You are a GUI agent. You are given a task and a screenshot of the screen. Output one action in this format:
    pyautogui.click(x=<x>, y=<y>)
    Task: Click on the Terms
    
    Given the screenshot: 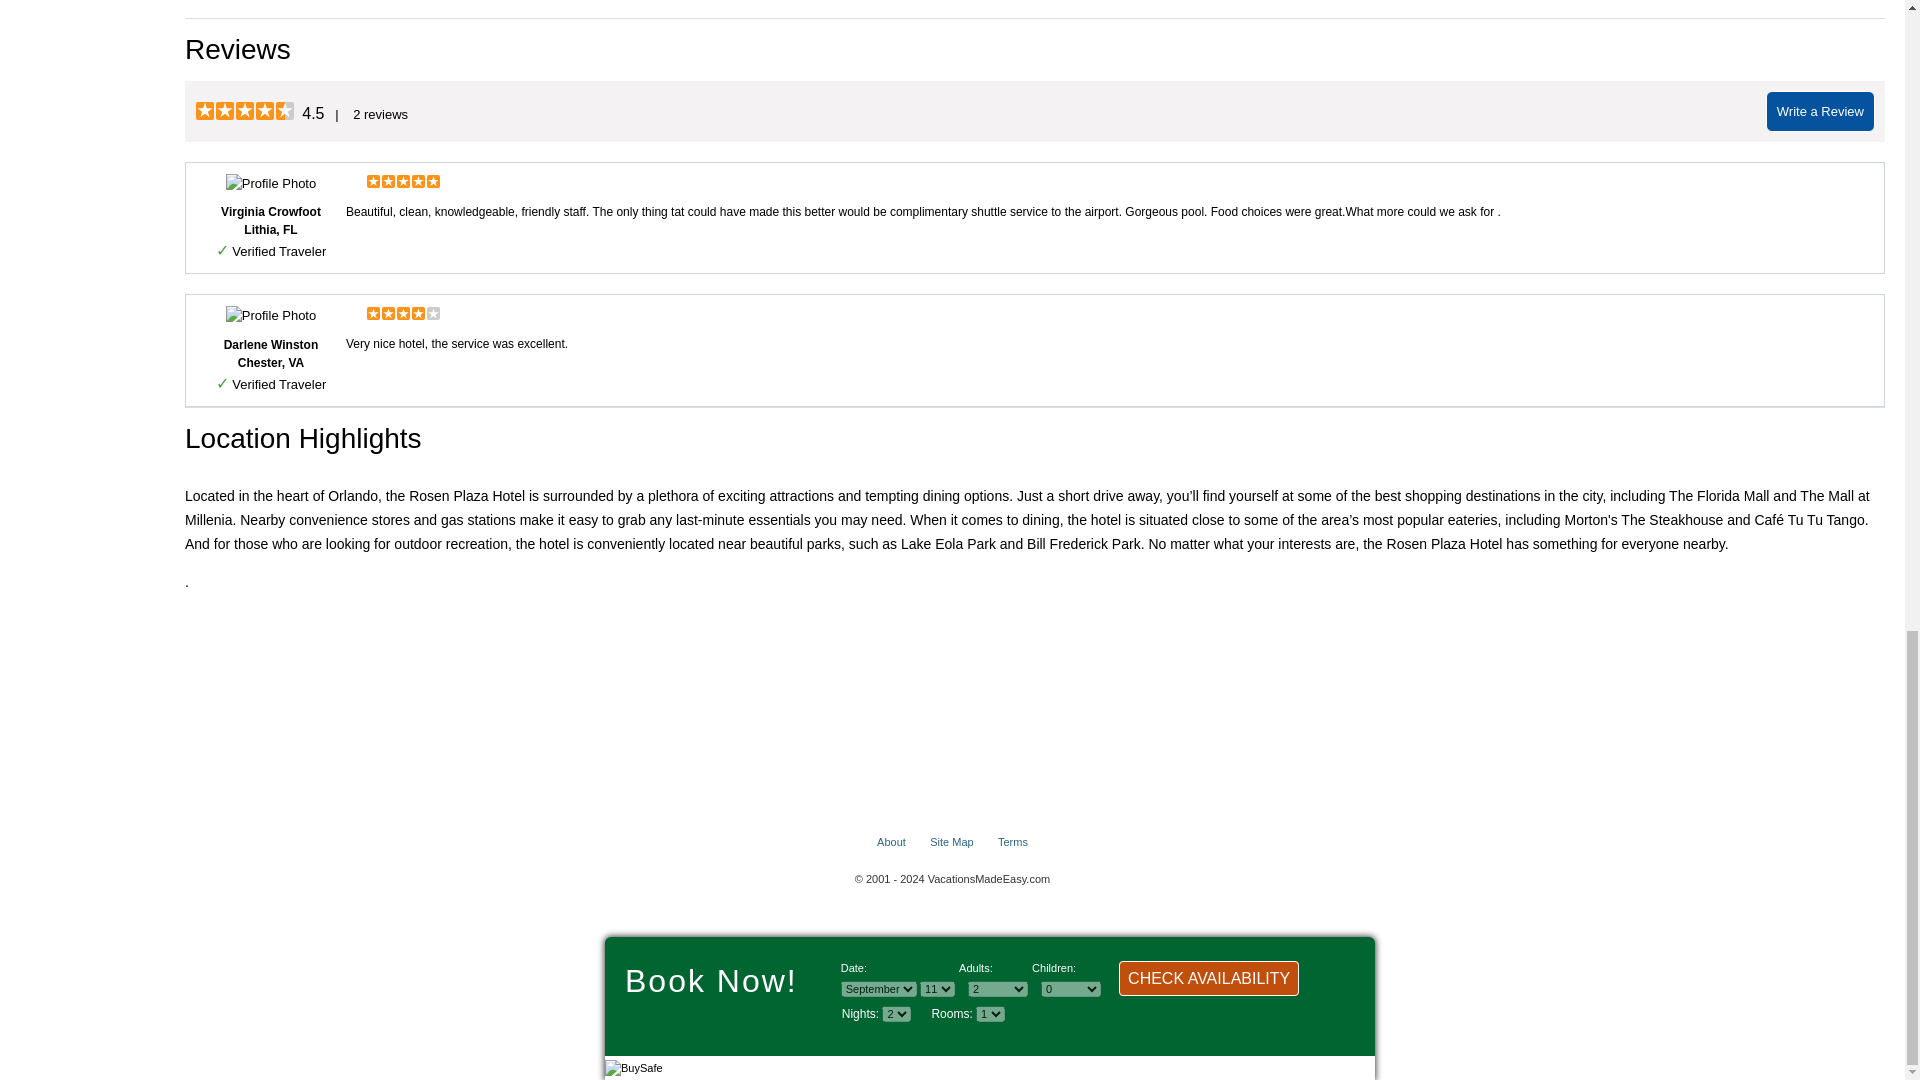 What is the action you would take?
    pyautogui.click(x=1012, y=841)
    